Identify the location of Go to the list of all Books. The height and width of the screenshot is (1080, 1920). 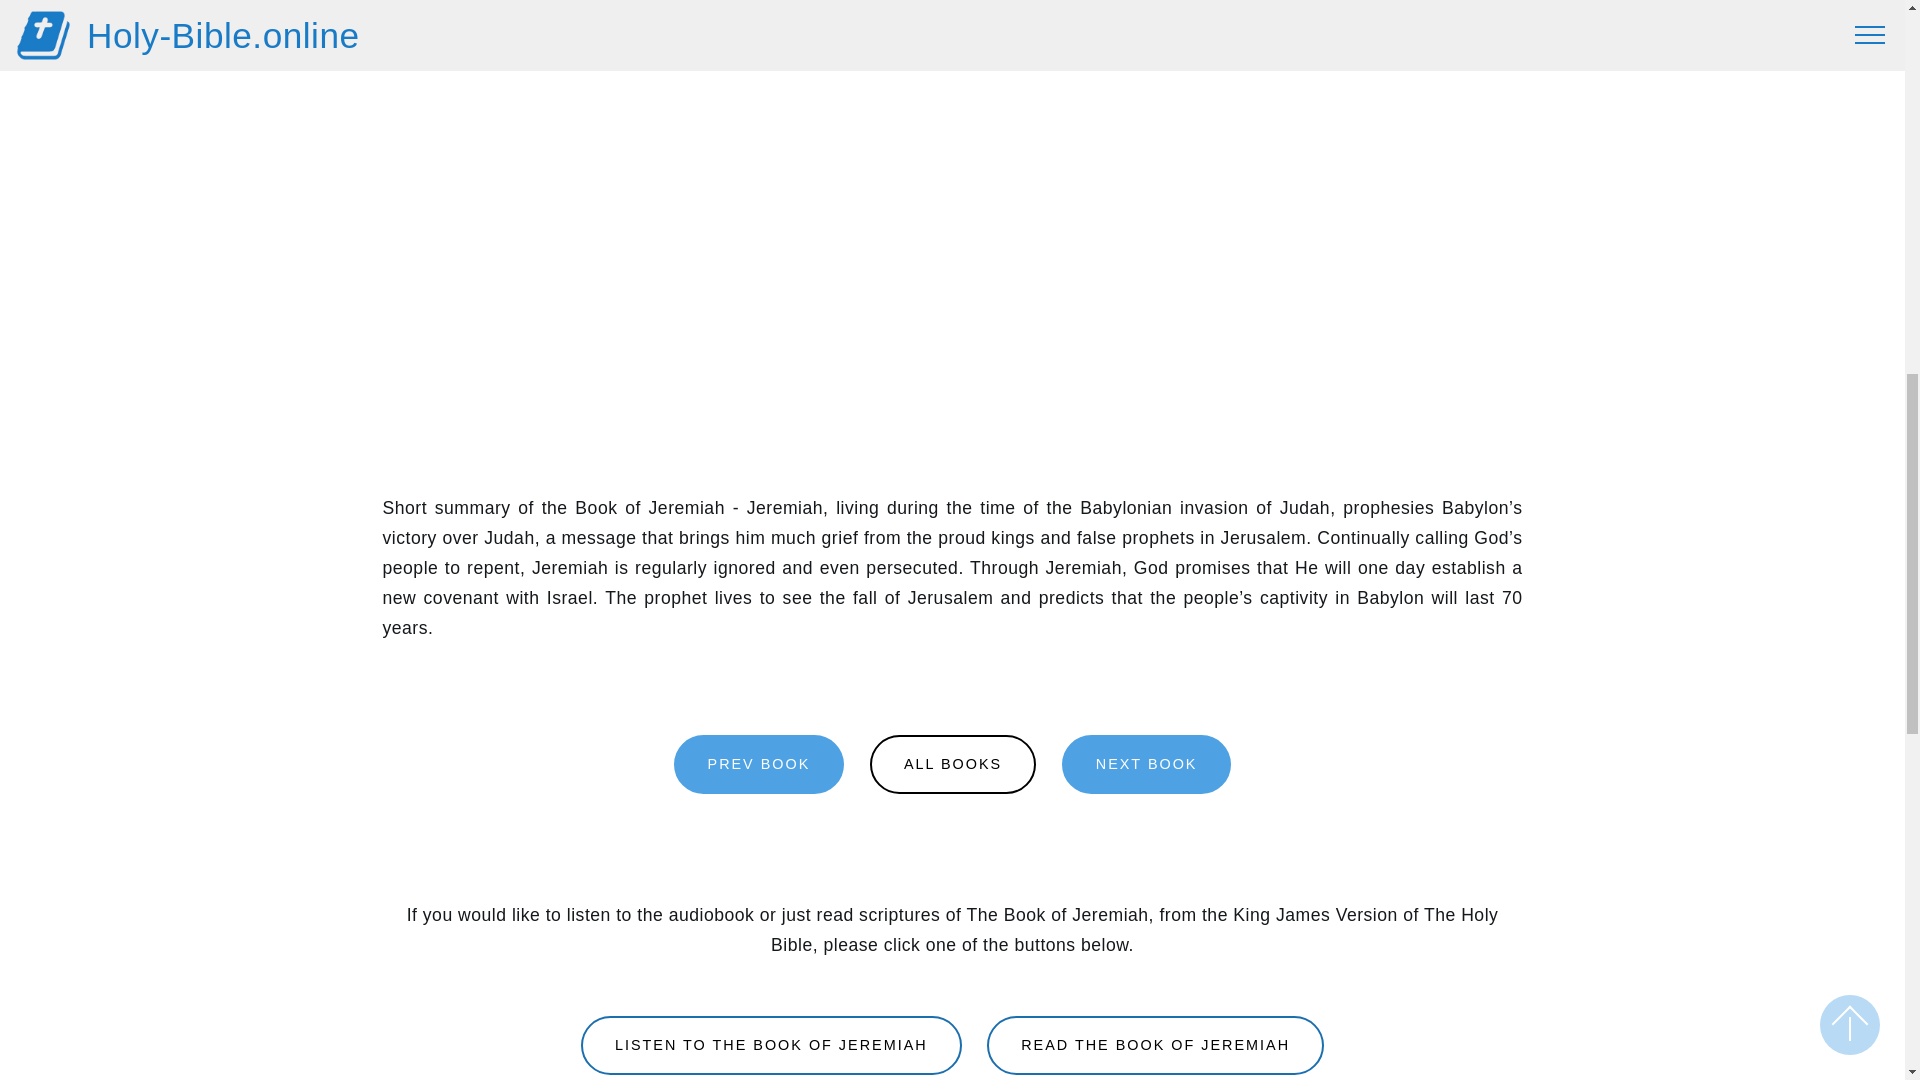
(952, 764).